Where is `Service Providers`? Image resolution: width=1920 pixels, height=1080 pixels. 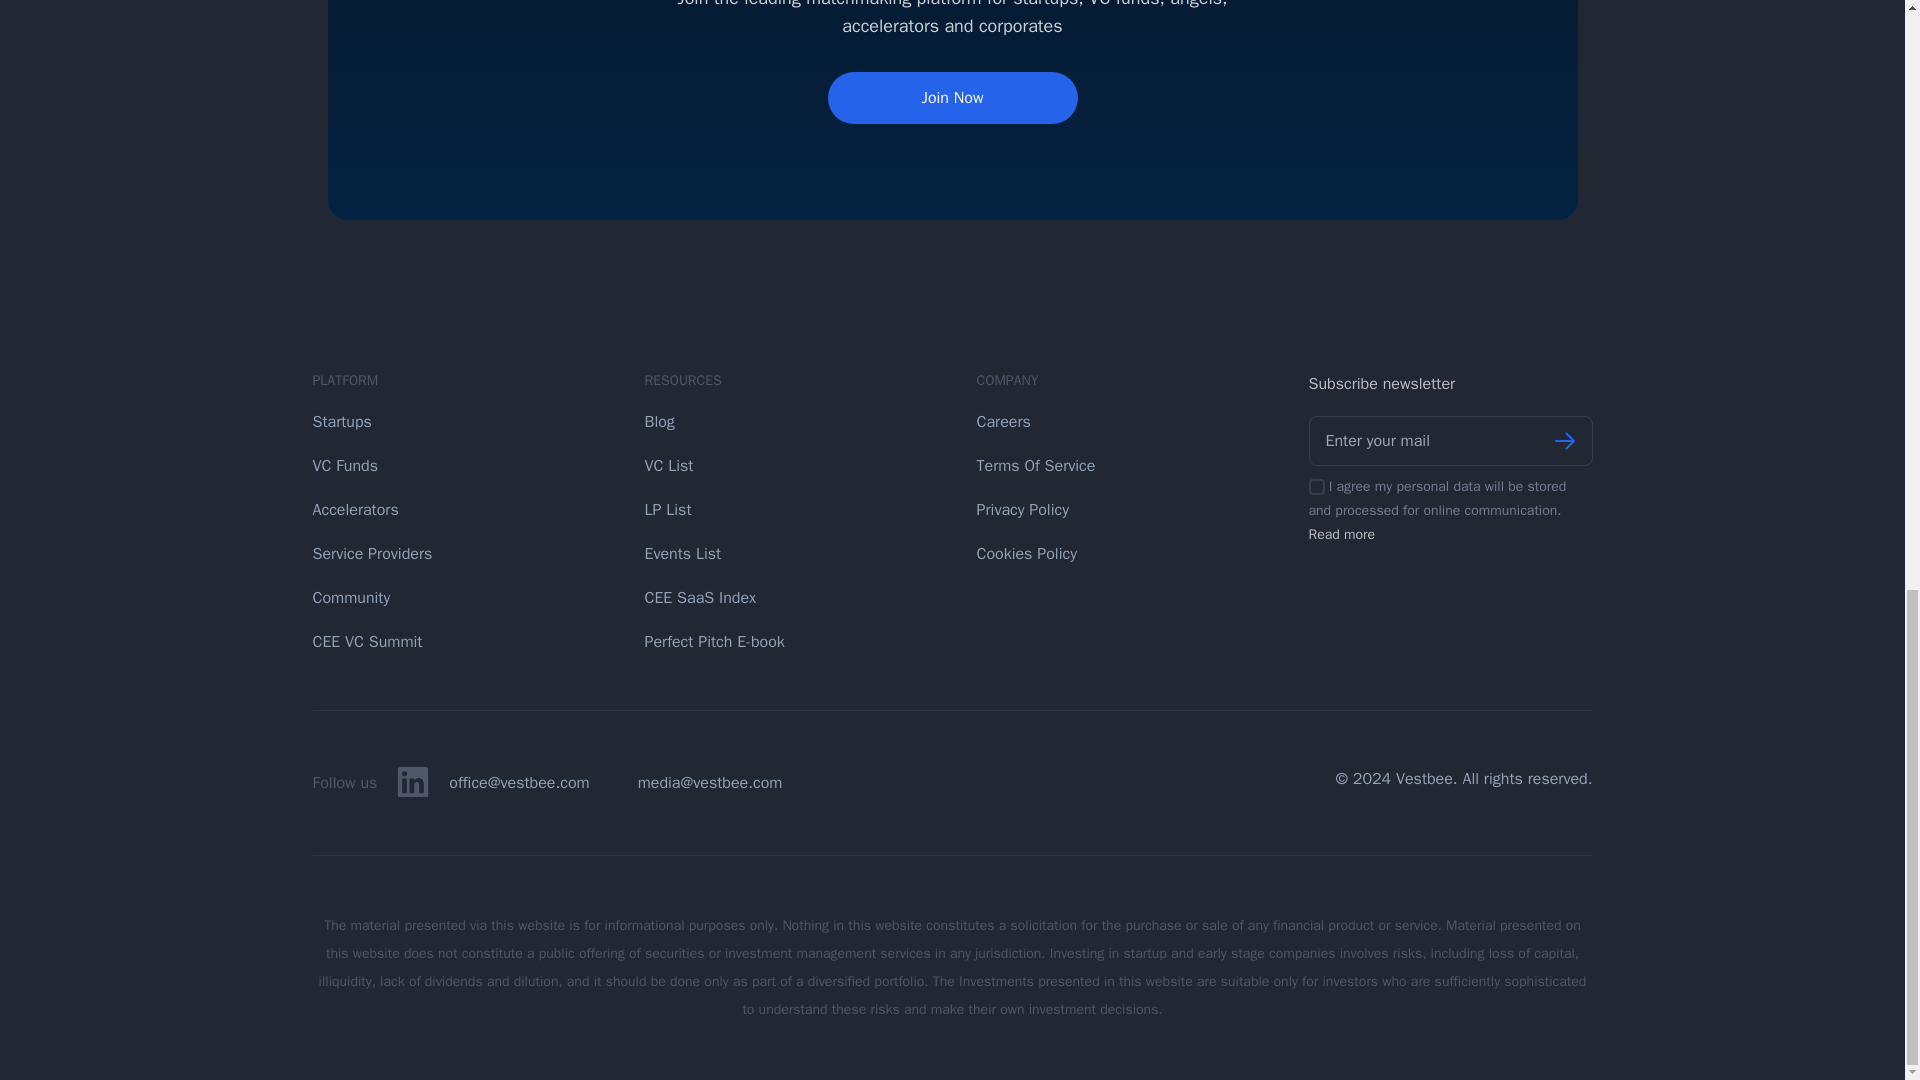
Service Providers is located at coordinates (454, 553).